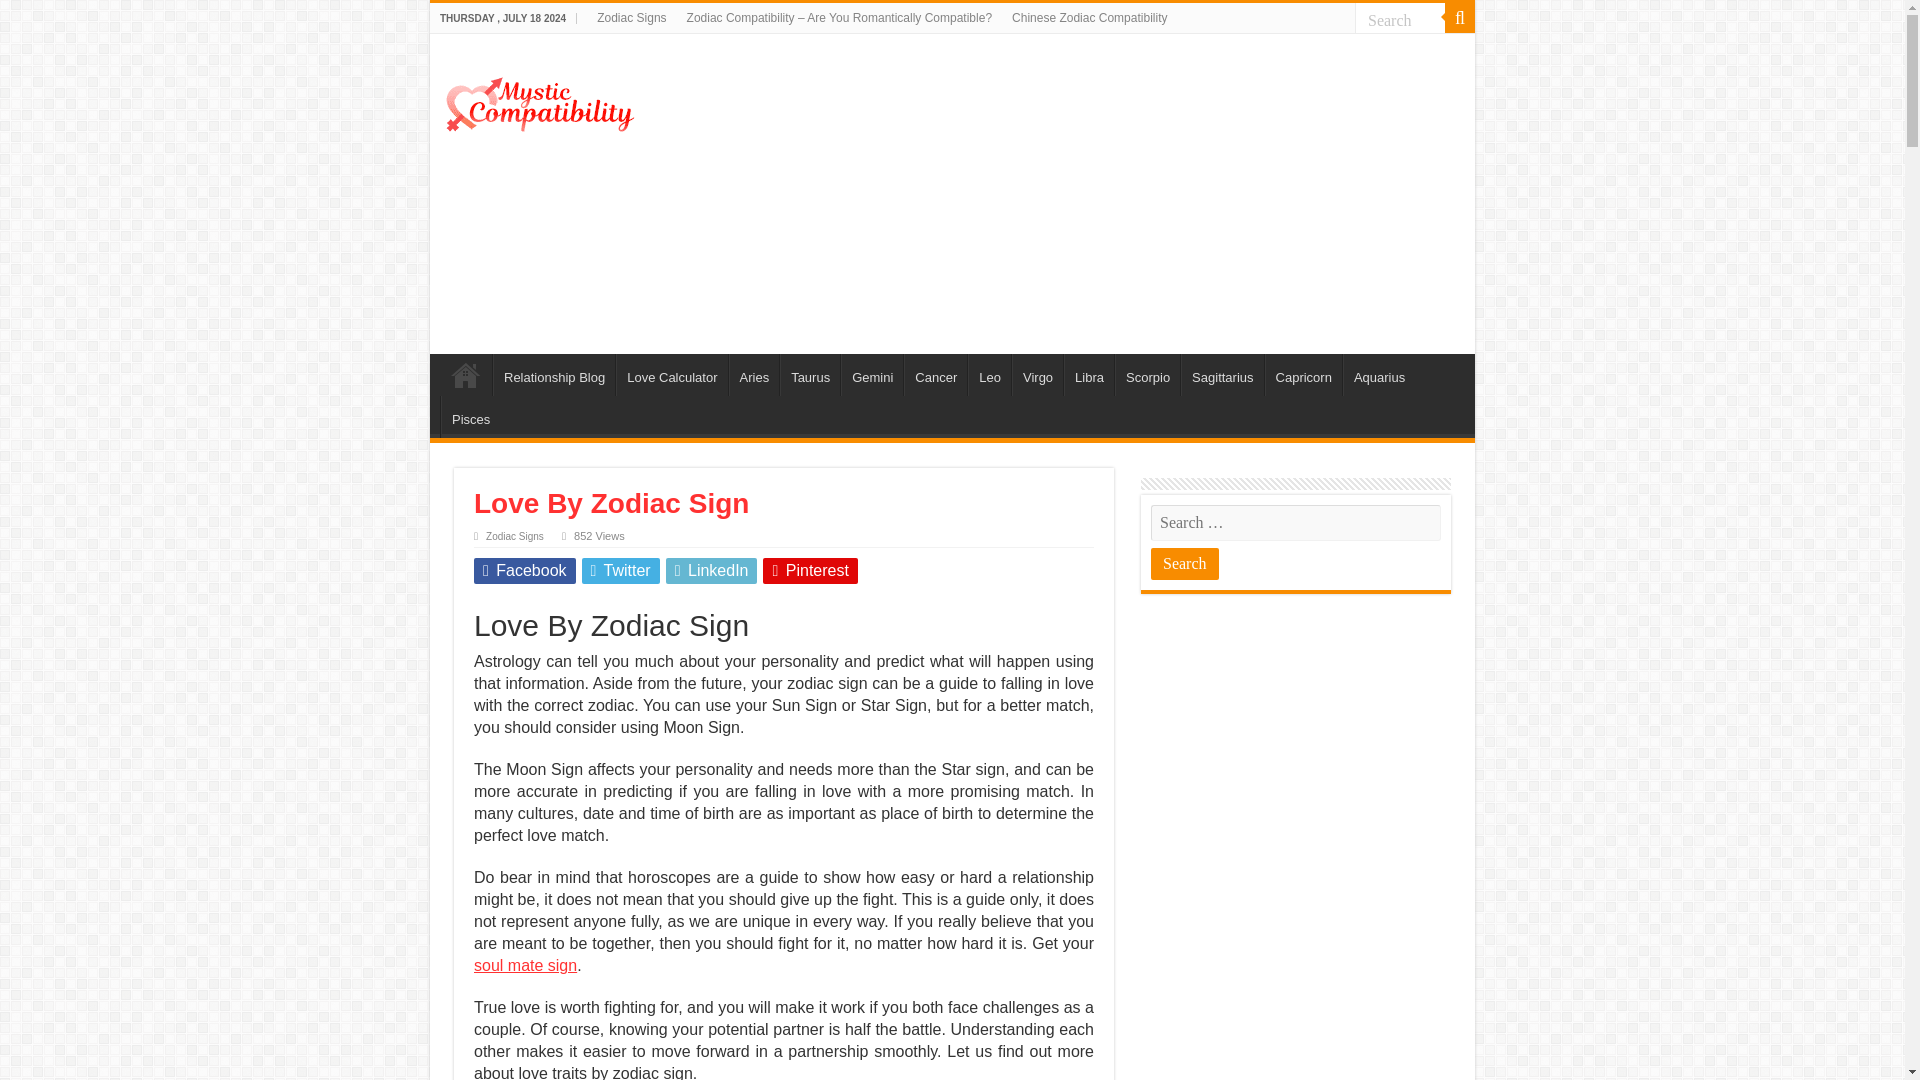 The height and width of the screenshot is (1080, 1920). I want to click on Cancer, so click(936, 375).